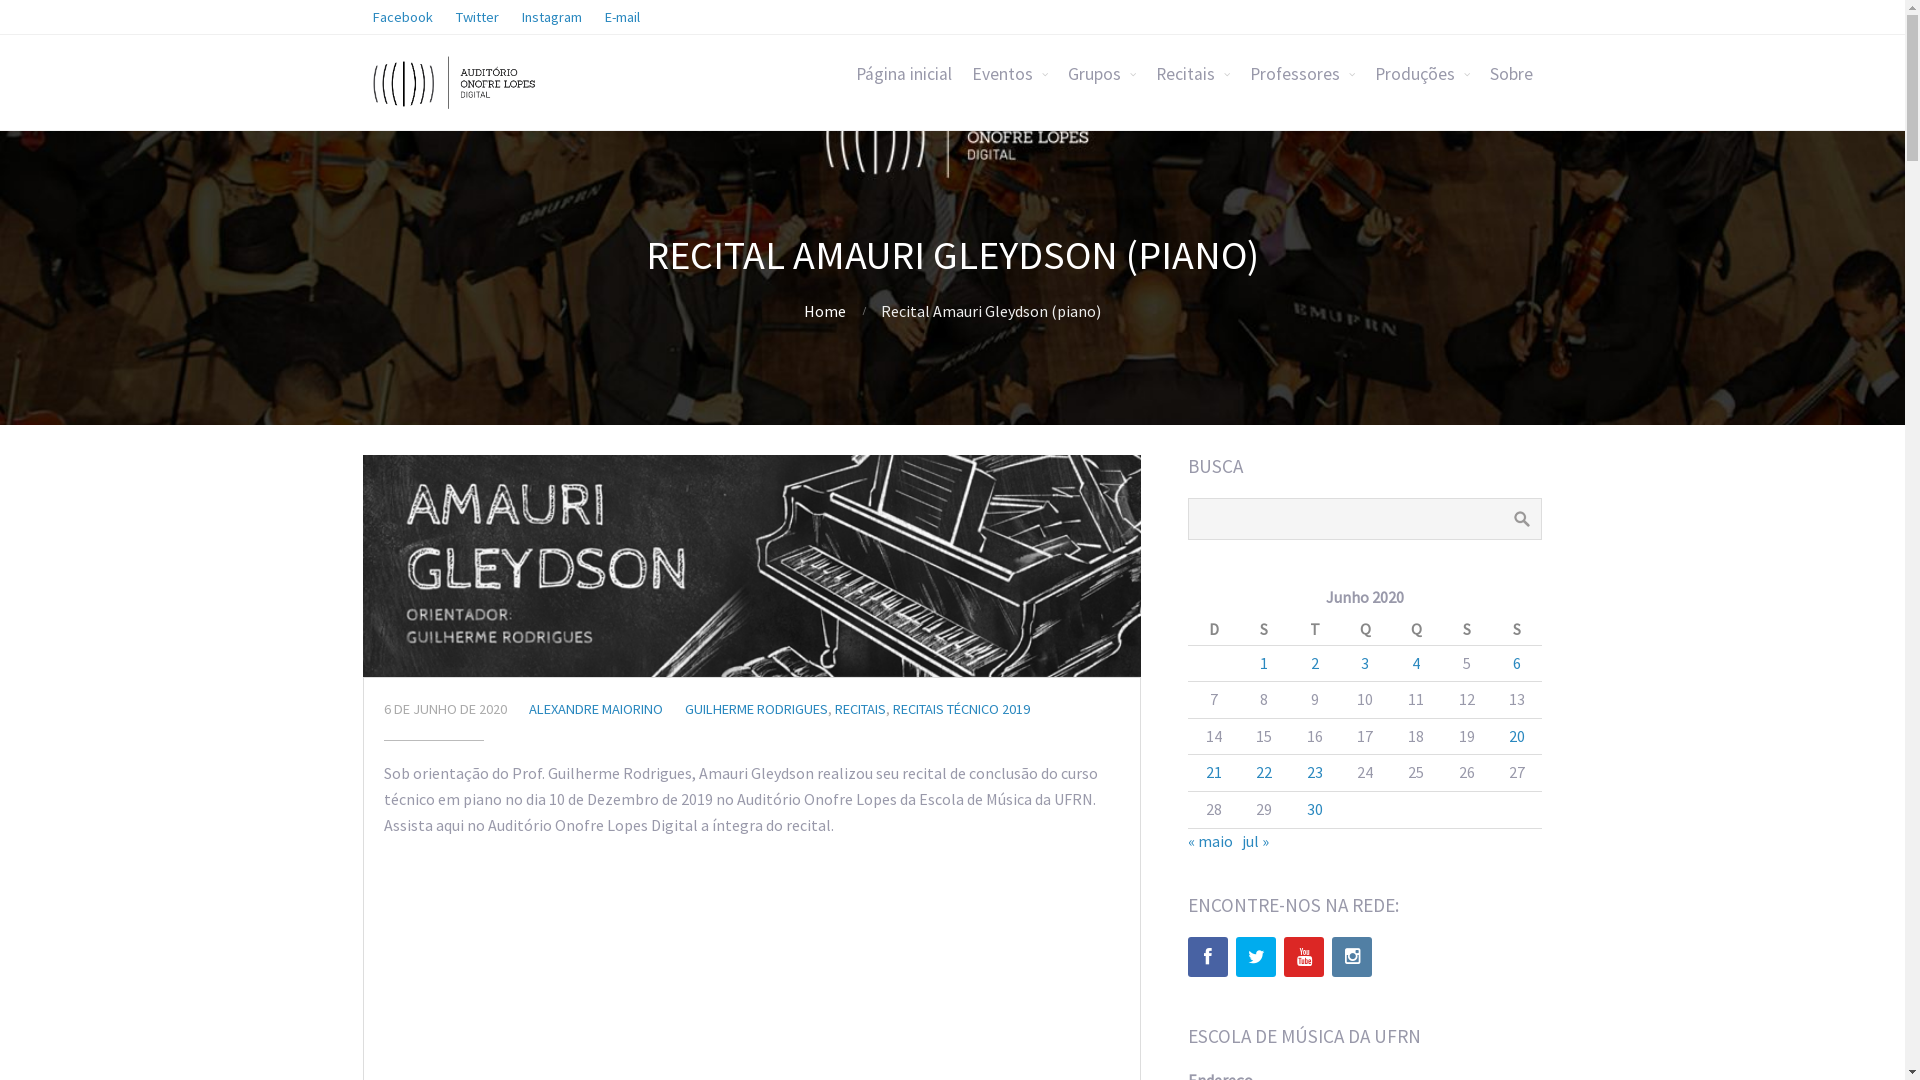  What do you see at coordinates (1264, 663) in the screenshot?
I see `1` at bounding box center [1264, 663].